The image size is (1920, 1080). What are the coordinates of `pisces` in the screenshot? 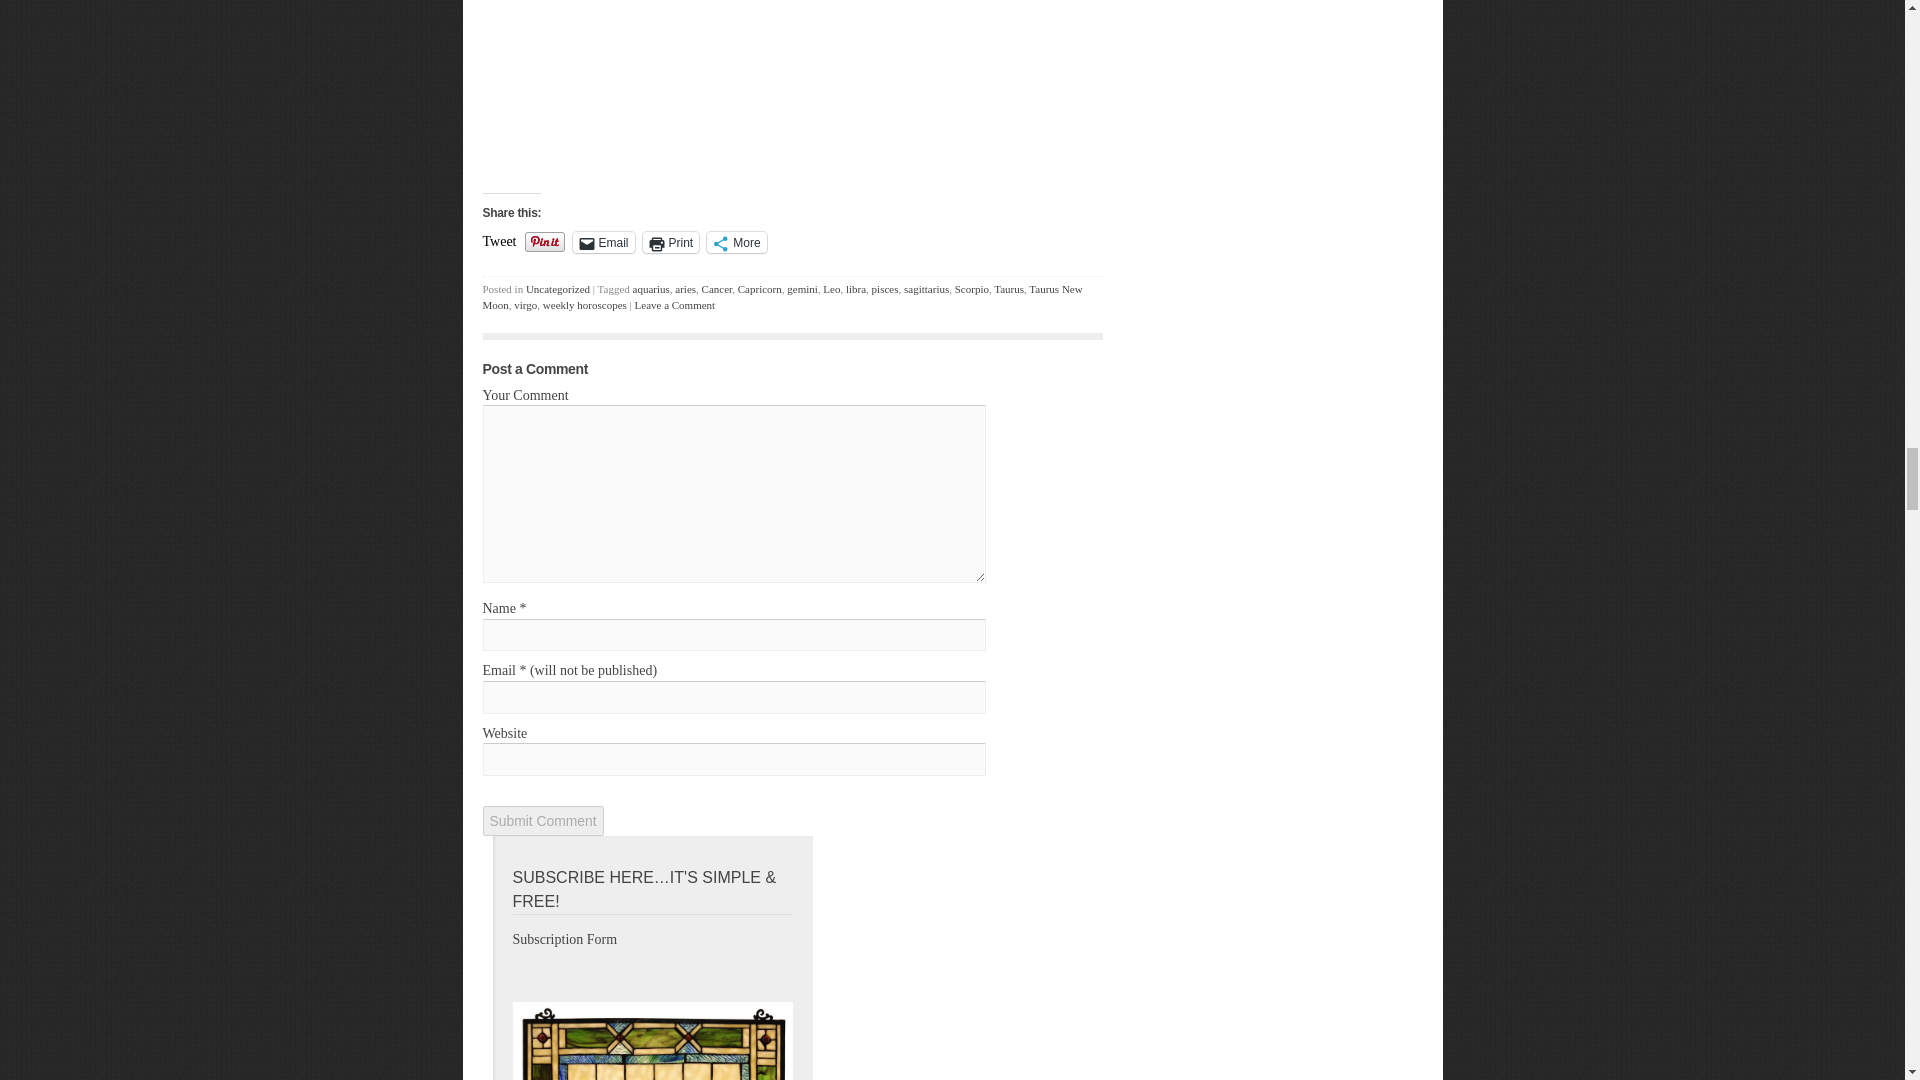 It's located at (884, 288).